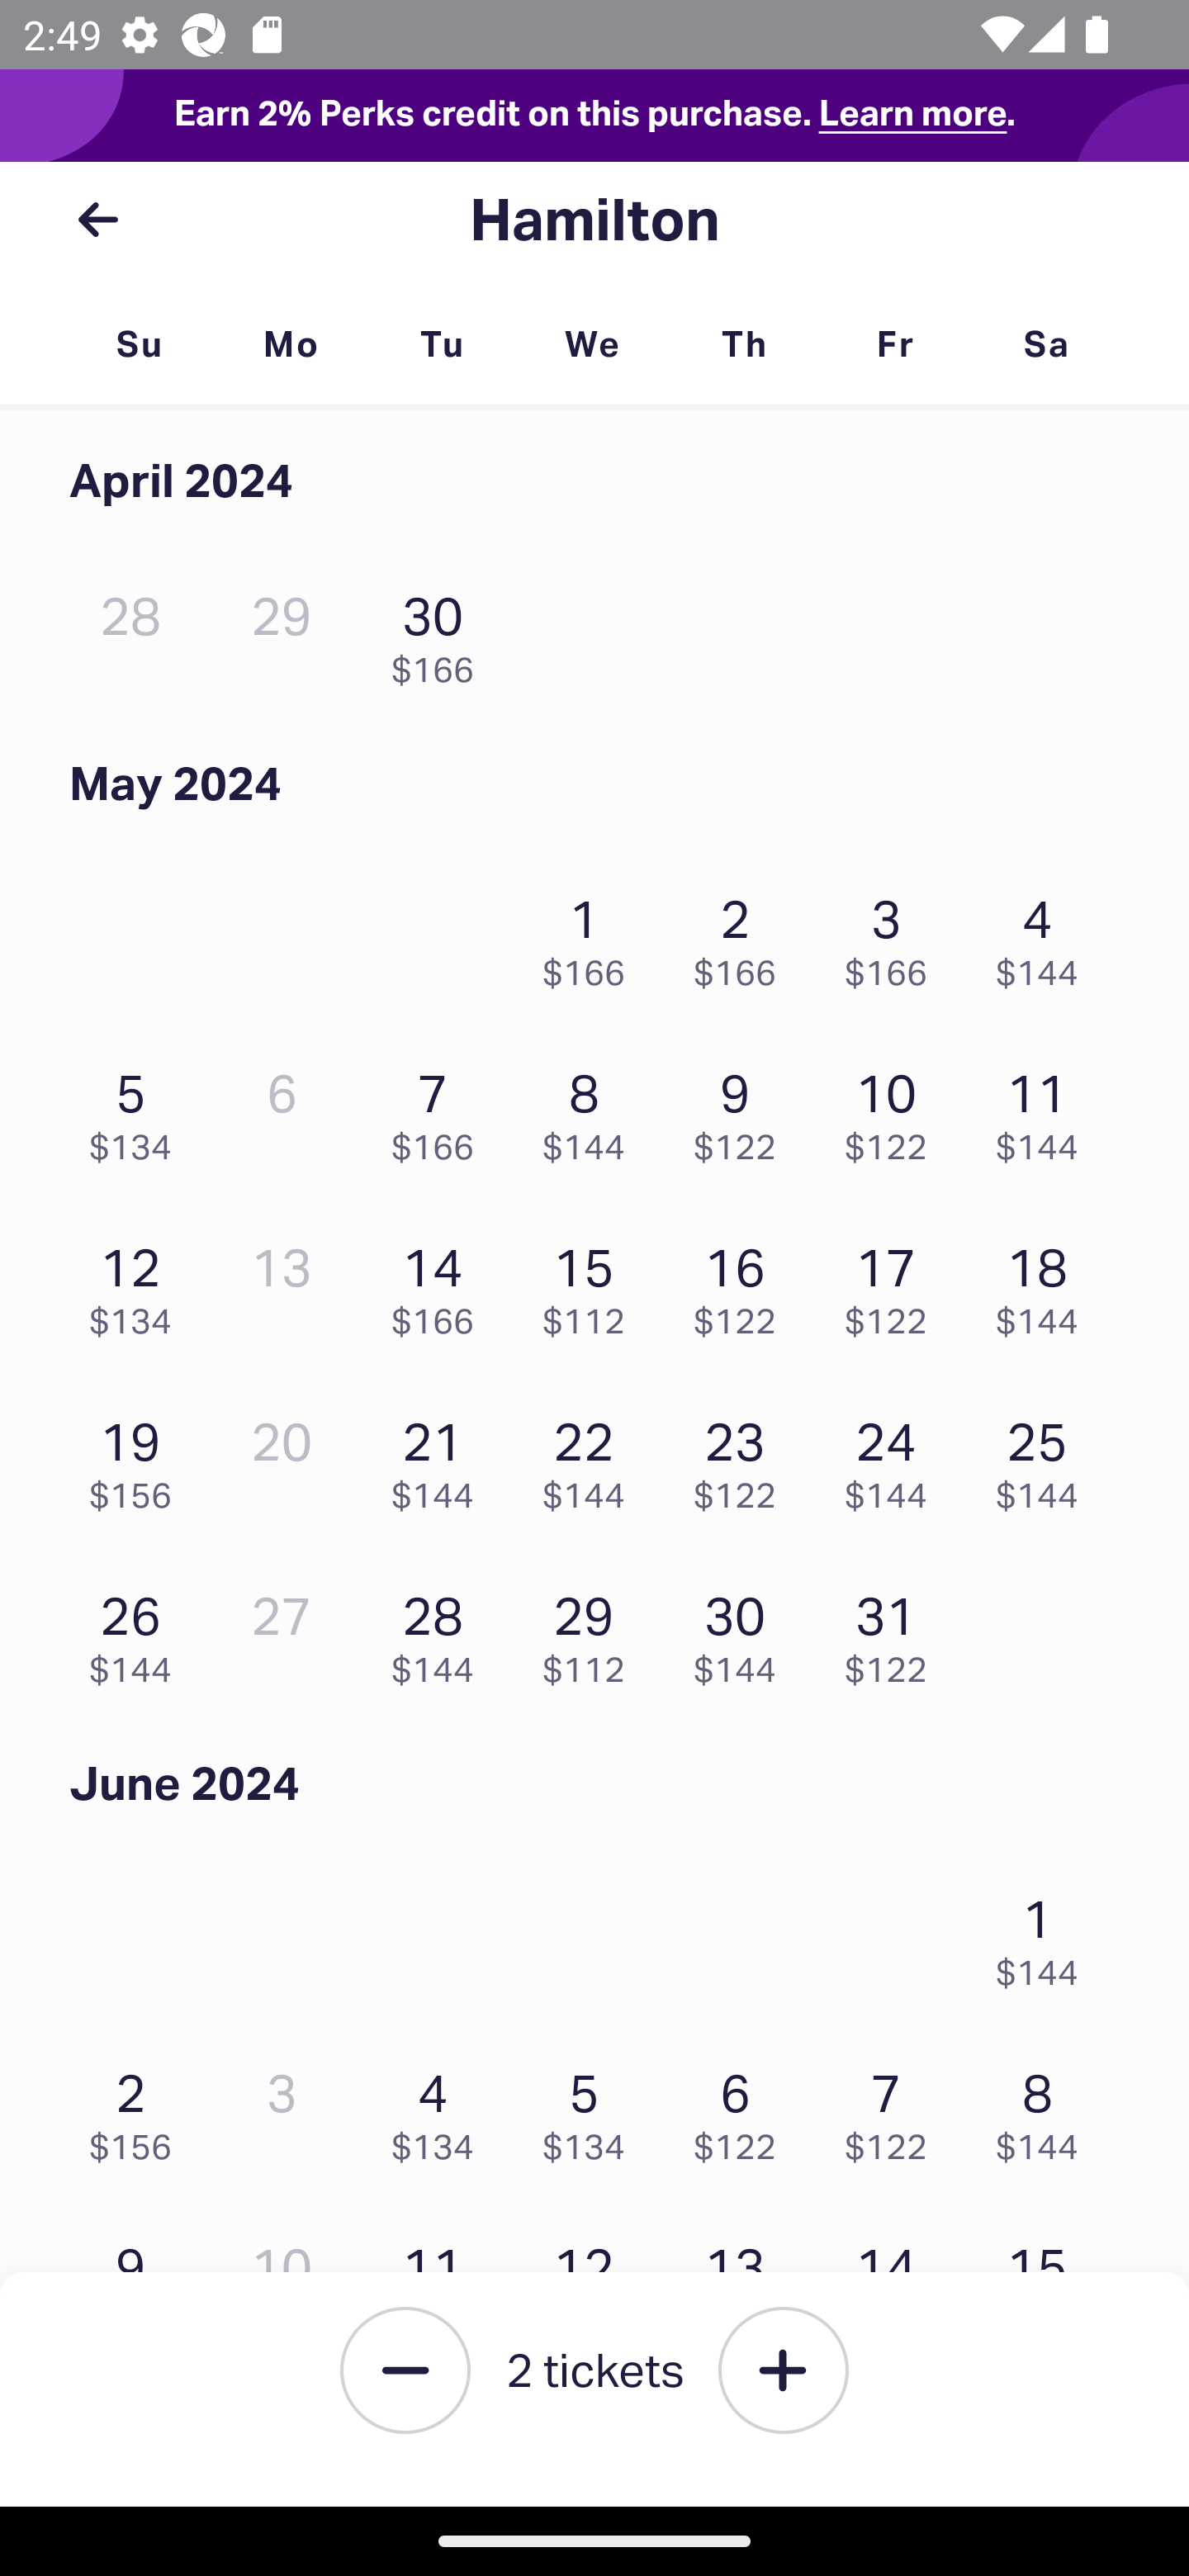  What do you see at coordinates (593, 1456) in the screenshot?
I see `22 $144` at bounding box center [593, 1456].